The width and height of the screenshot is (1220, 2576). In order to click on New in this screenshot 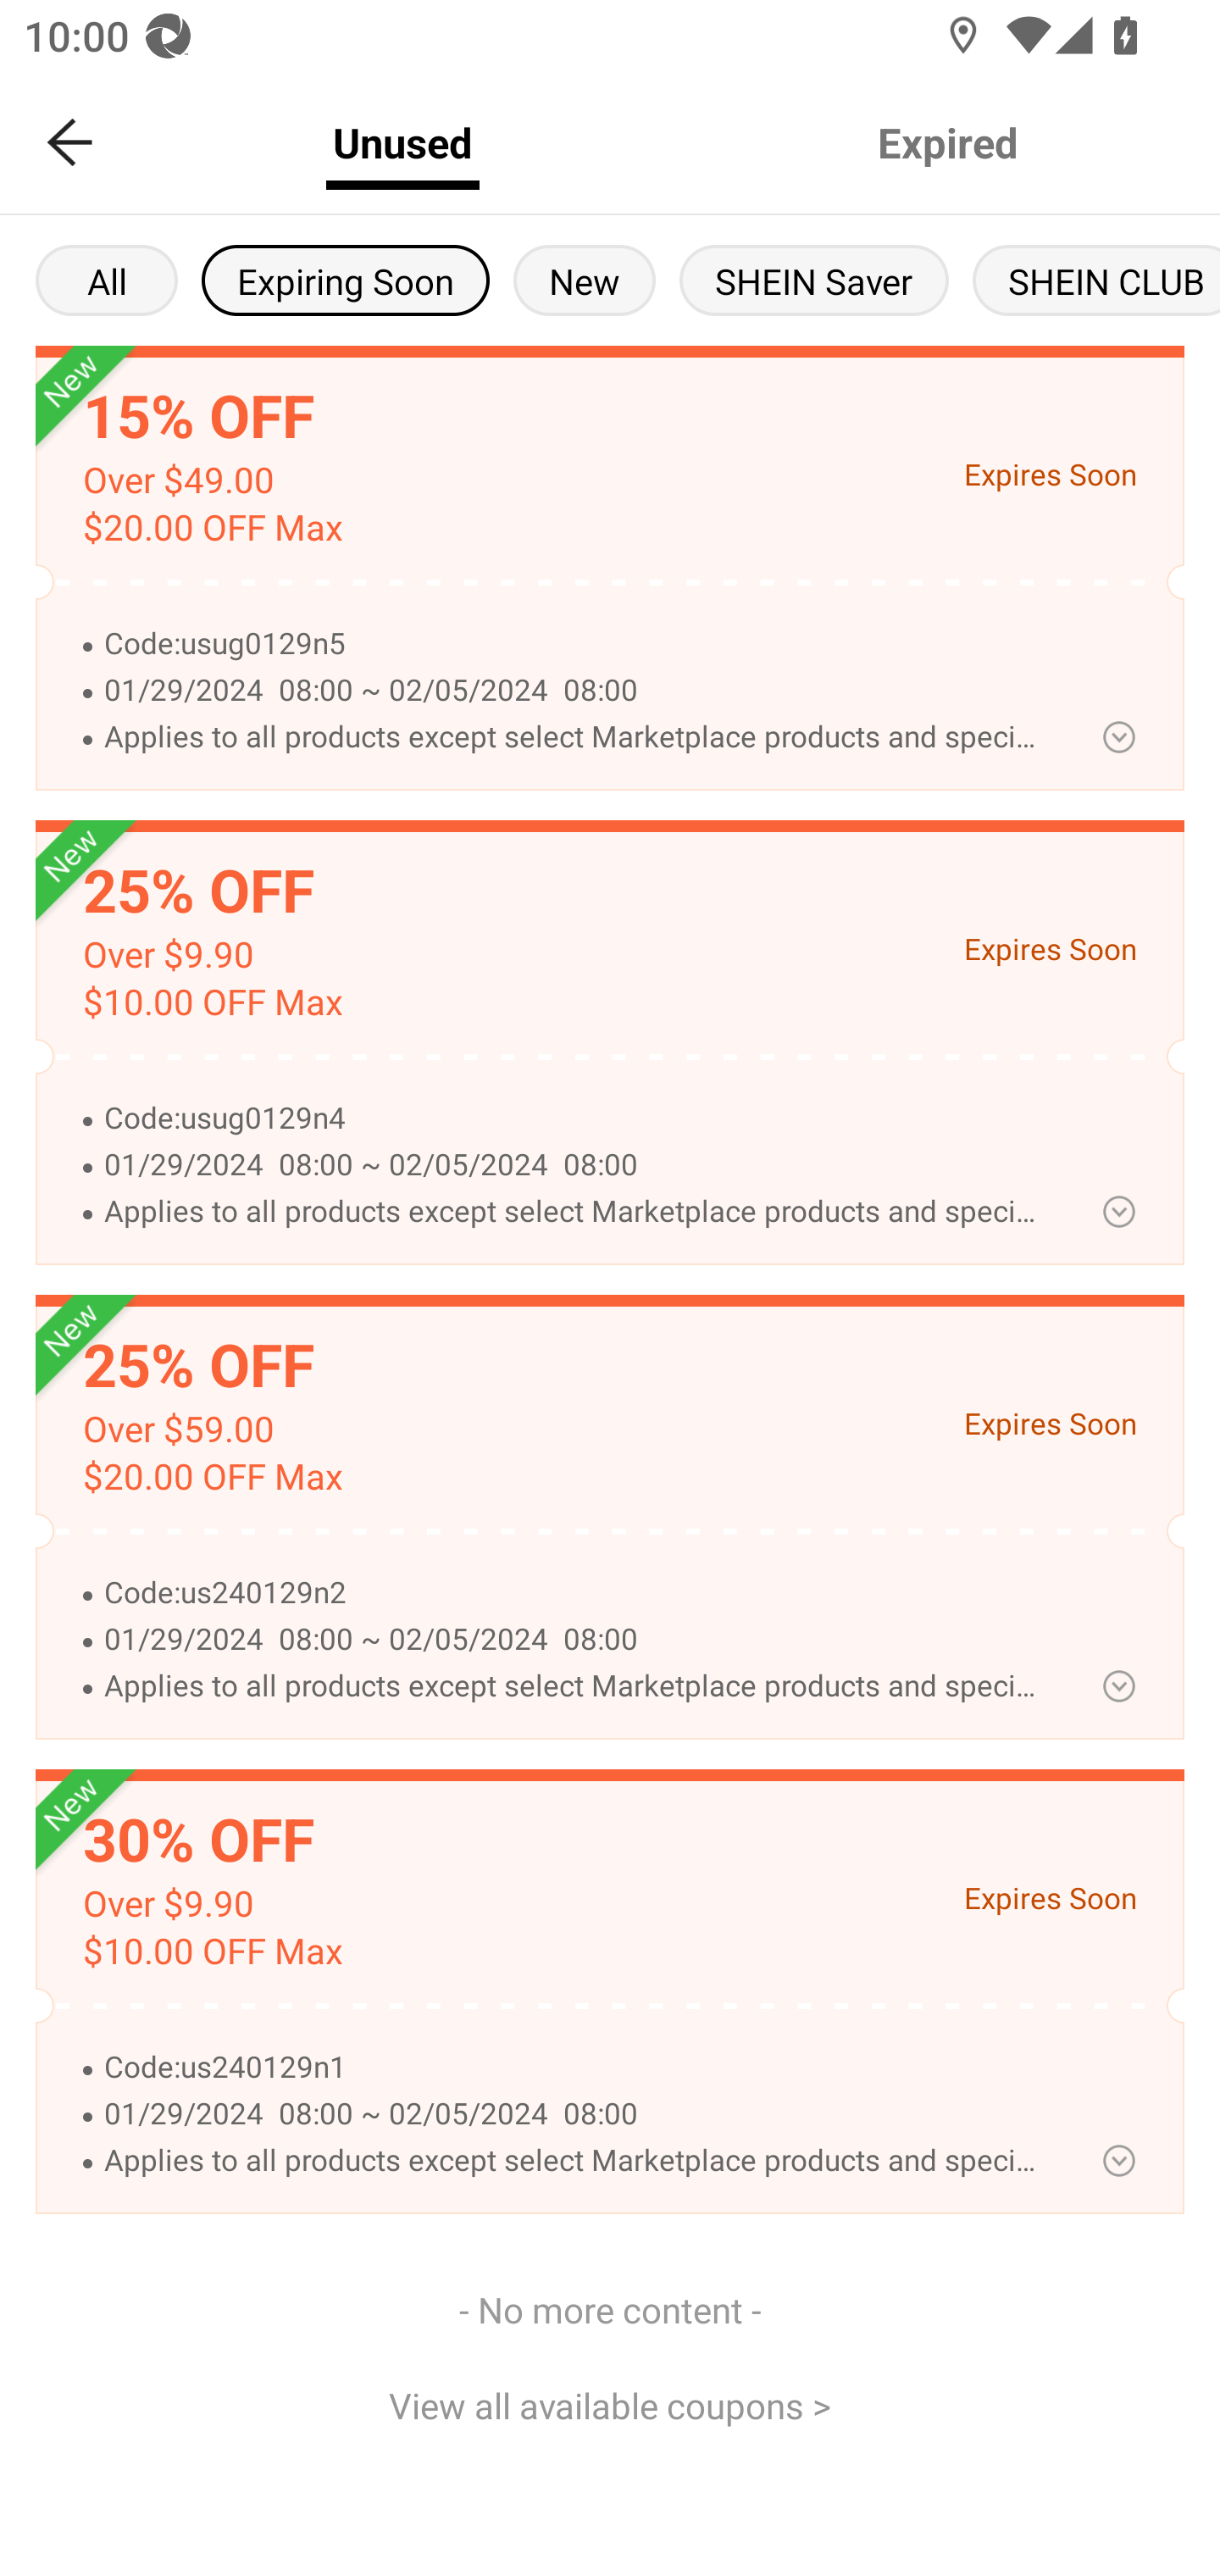, I will do `click(585, 280)`.